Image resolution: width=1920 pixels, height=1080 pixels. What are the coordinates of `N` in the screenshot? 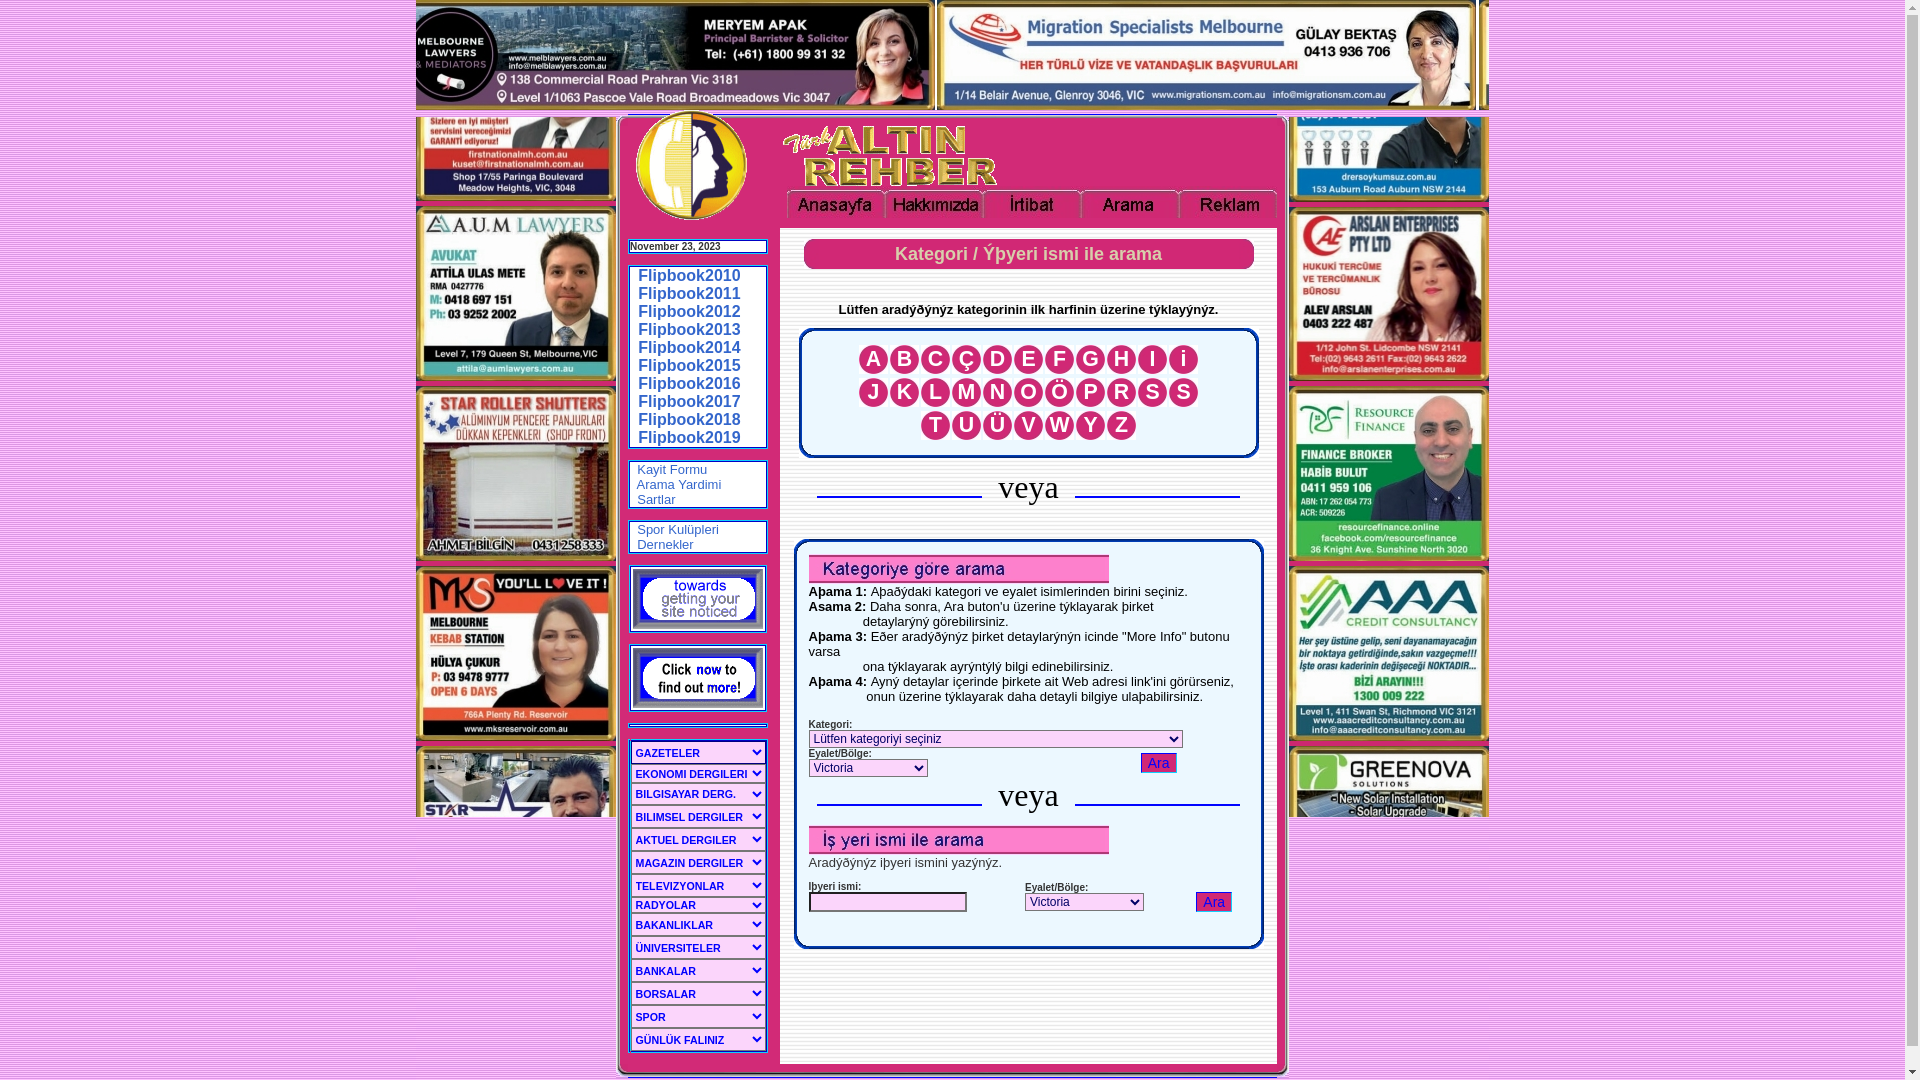 It's located at (998, 396).